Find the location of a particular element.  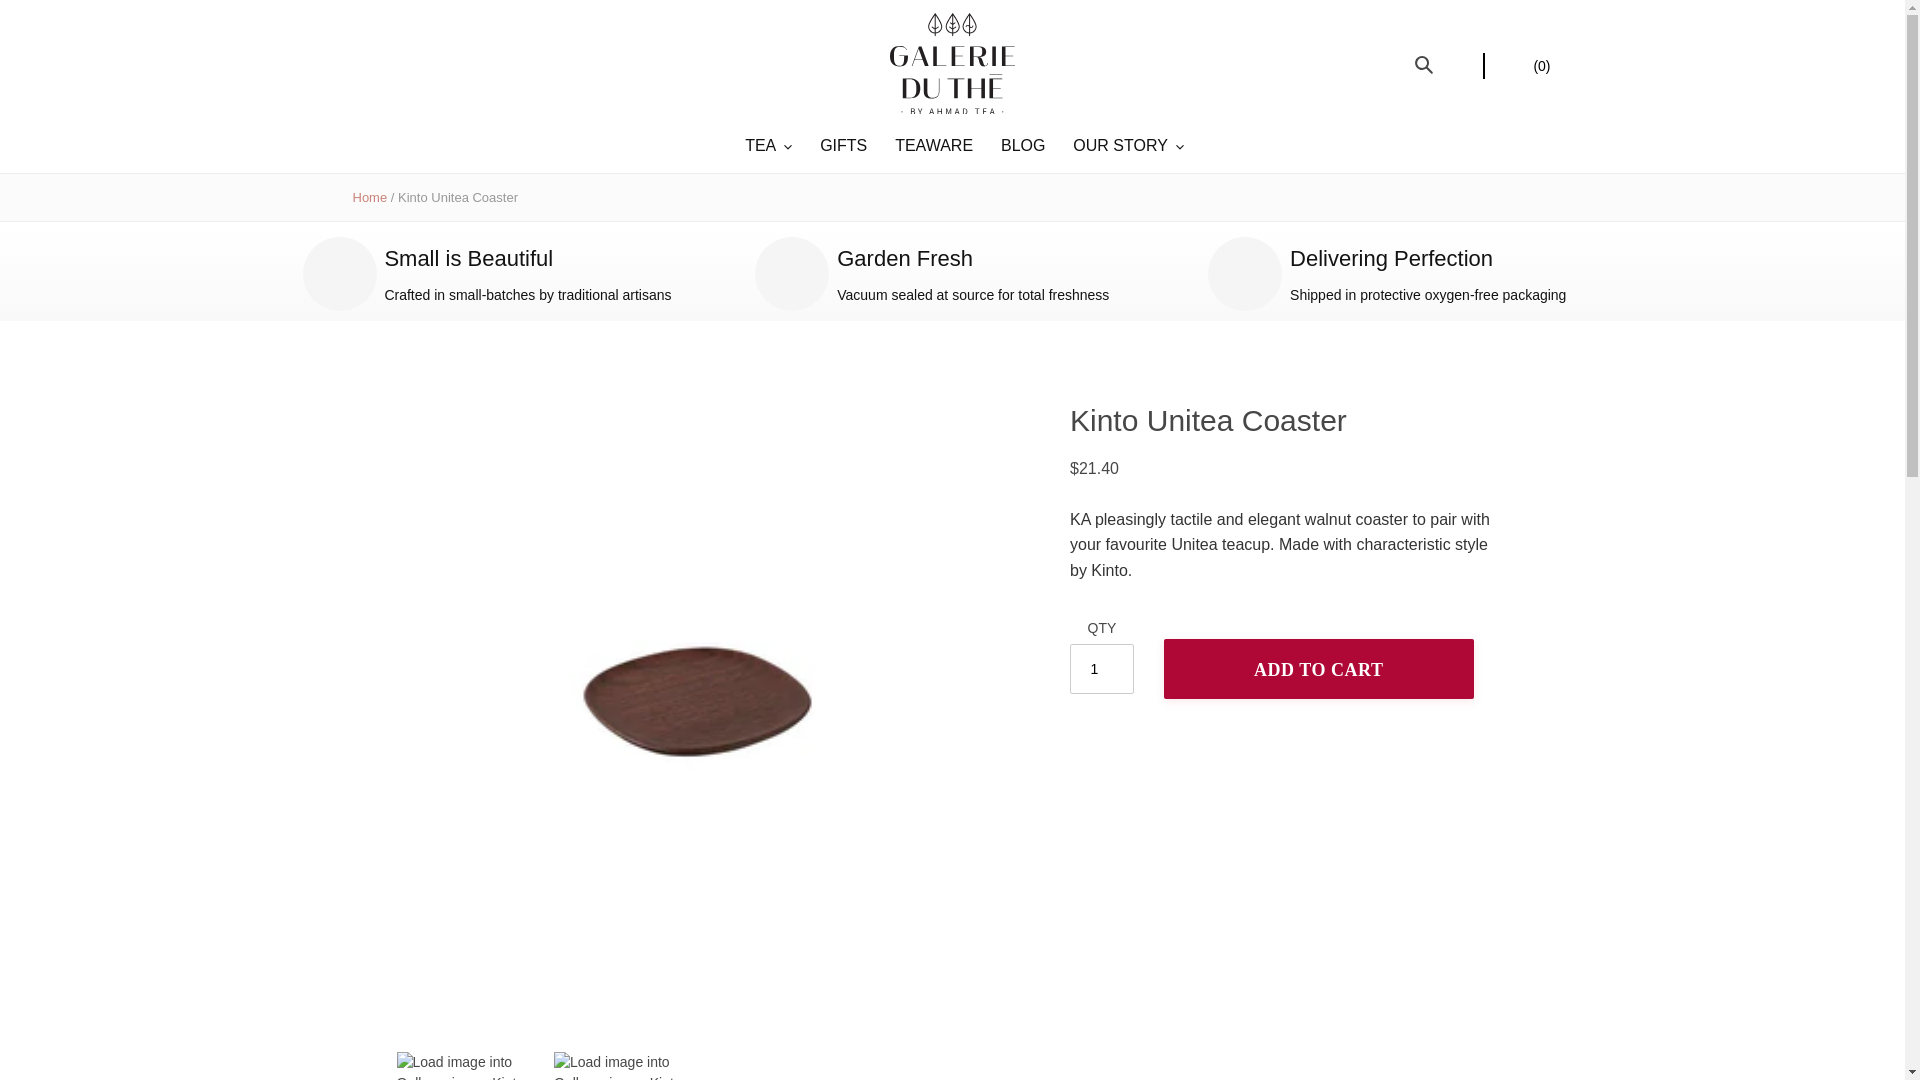

TEAWARE is located at coordinates (934, 146).